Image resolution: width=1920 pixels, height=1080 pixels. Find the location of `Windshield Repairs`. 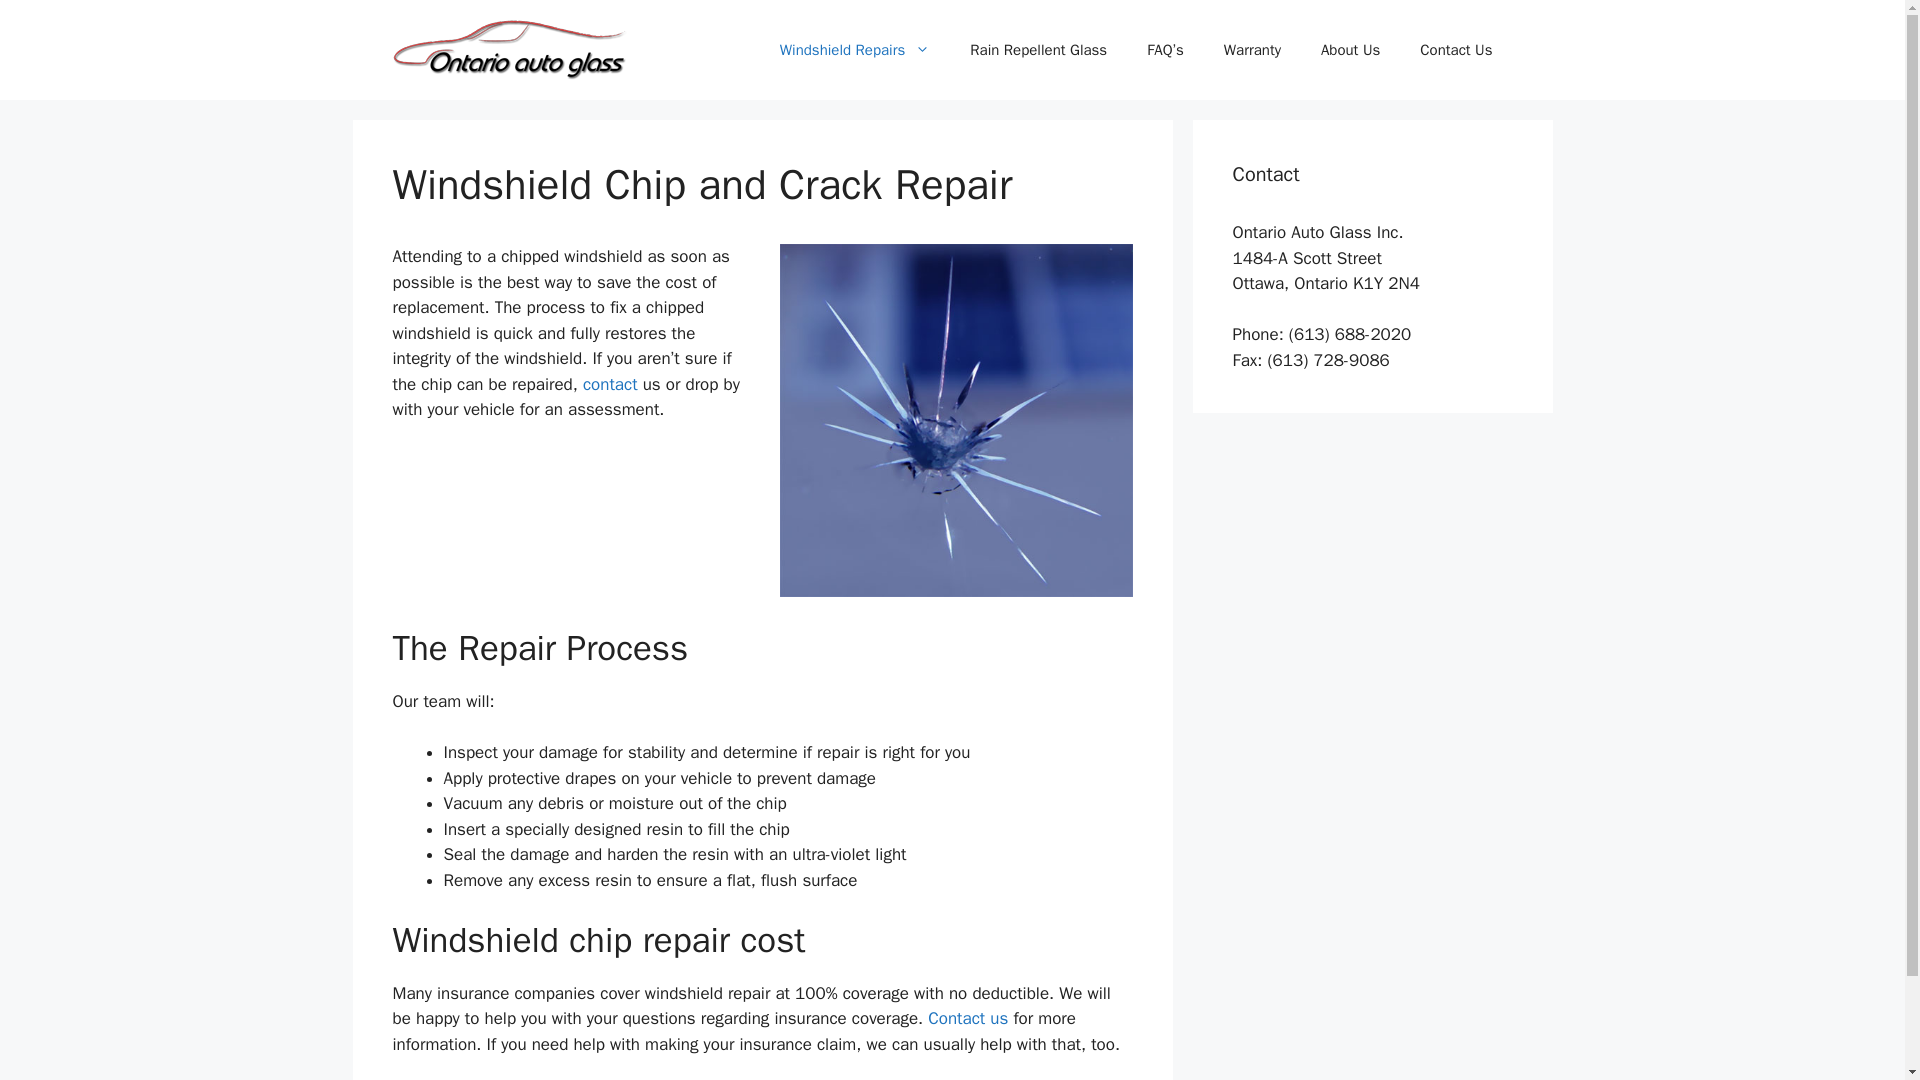

Windshield Repairs is located at coordinates (855, 50).